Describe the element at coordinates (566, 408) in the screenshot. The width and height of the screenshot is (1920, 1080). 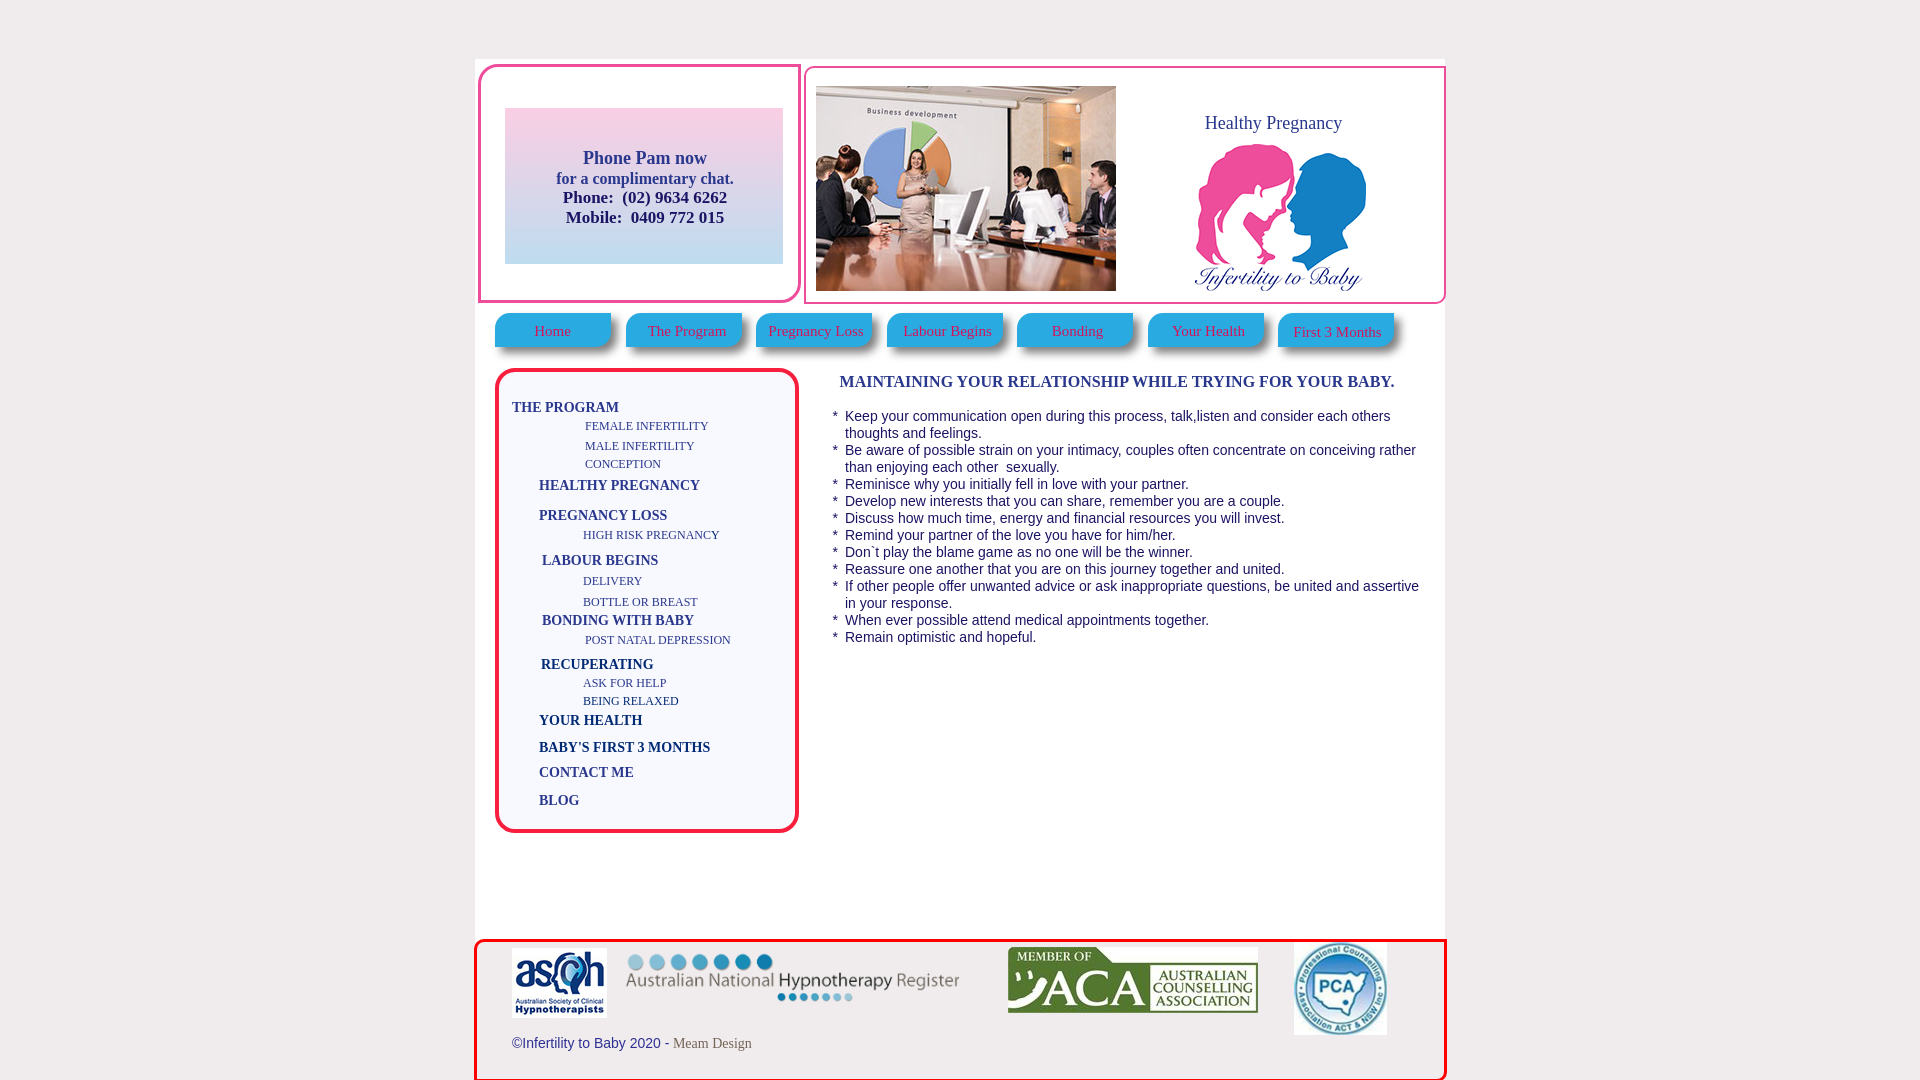
I see `THE PROGRAM` at that location.